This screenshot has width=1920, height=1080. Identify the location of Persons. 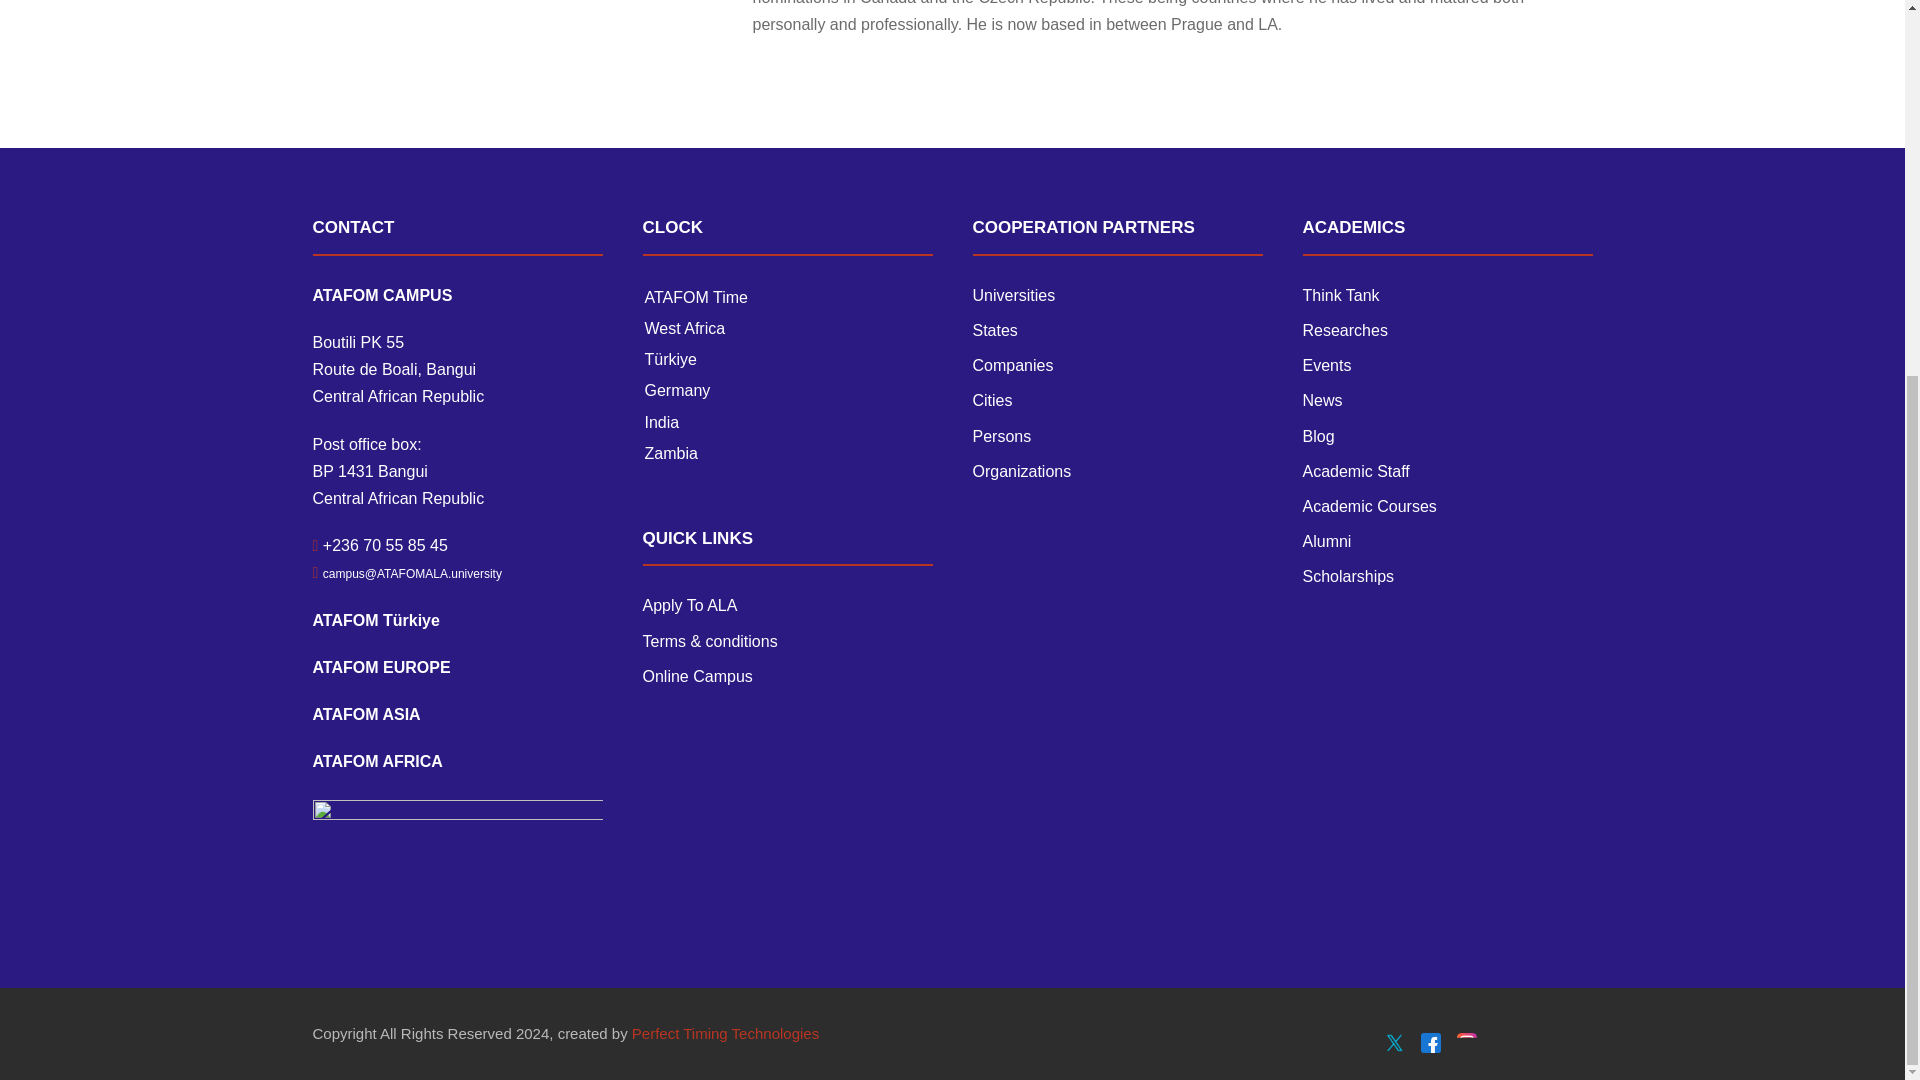
(1001, 436).